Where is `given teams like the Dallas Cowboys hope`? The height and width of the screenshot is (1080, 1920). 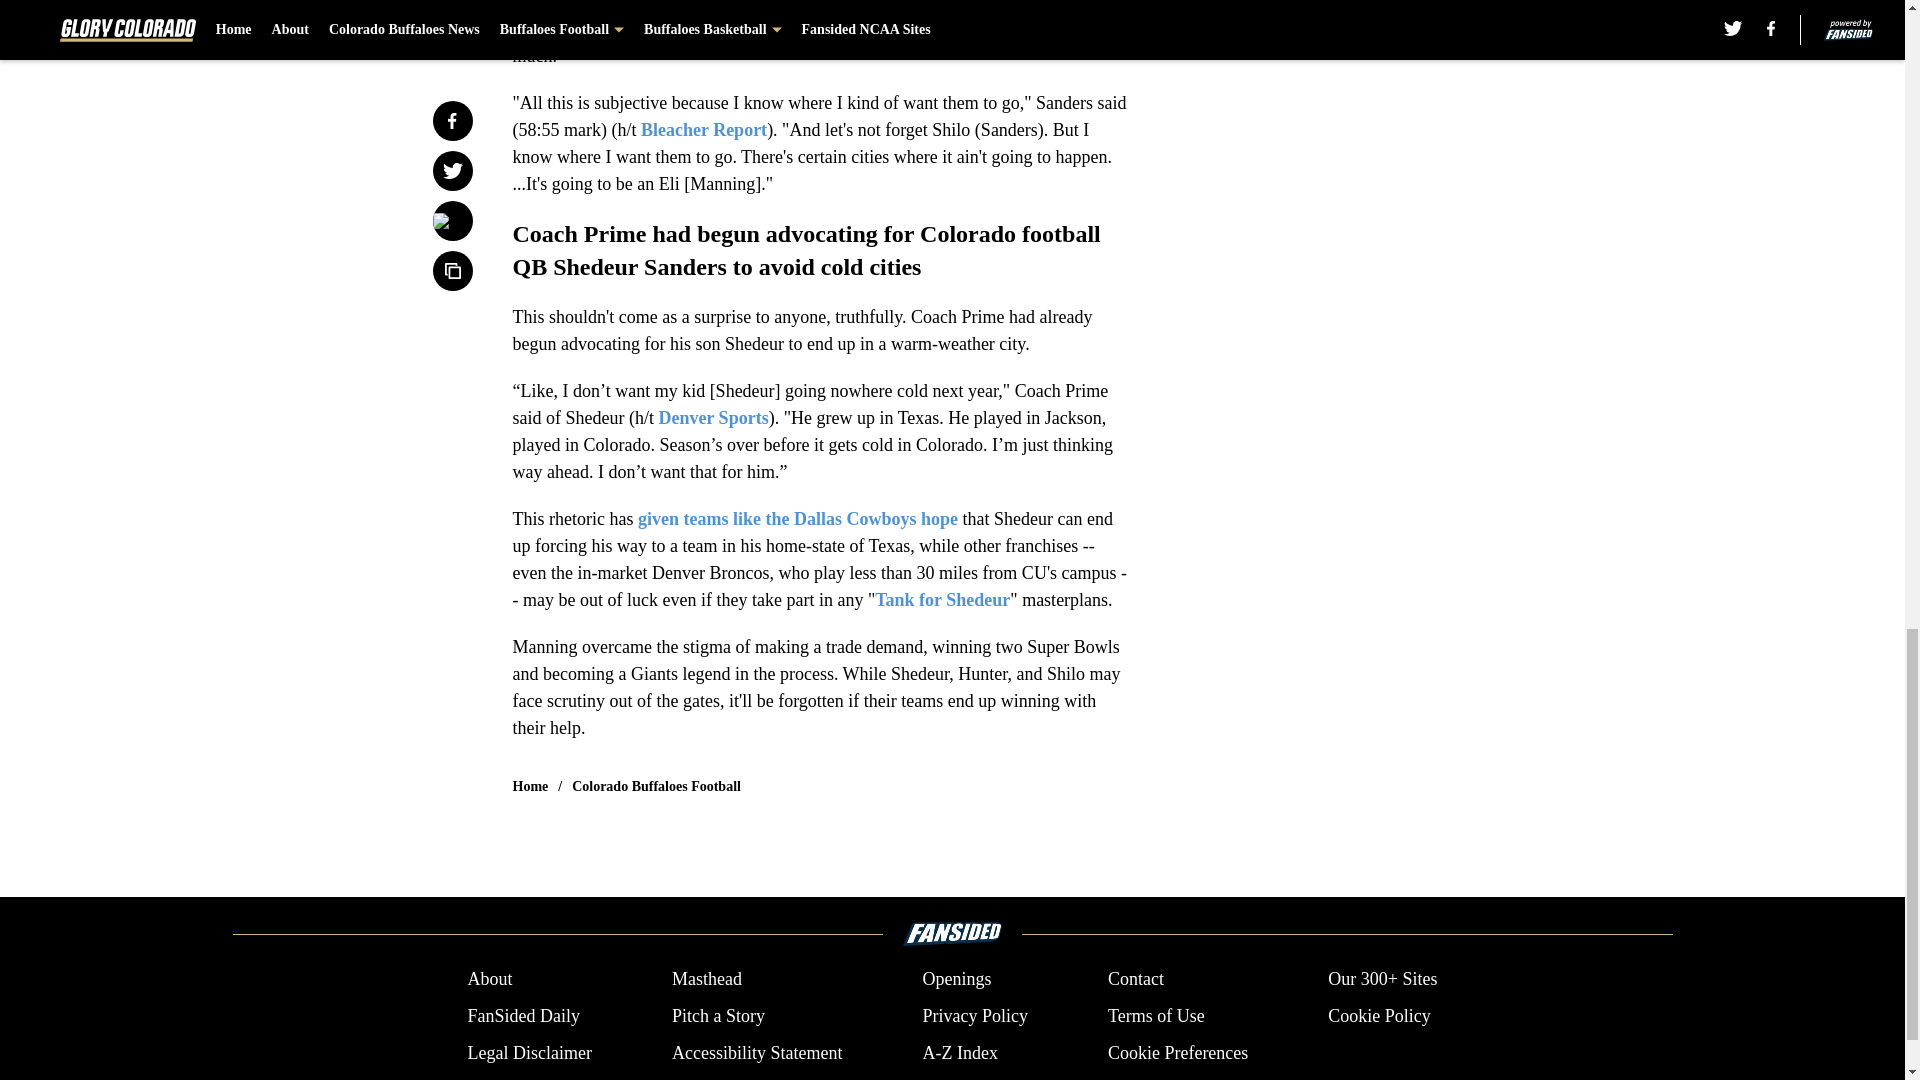
given teams like the Dallas Cowboys hope is located at coordinates (798, 518).